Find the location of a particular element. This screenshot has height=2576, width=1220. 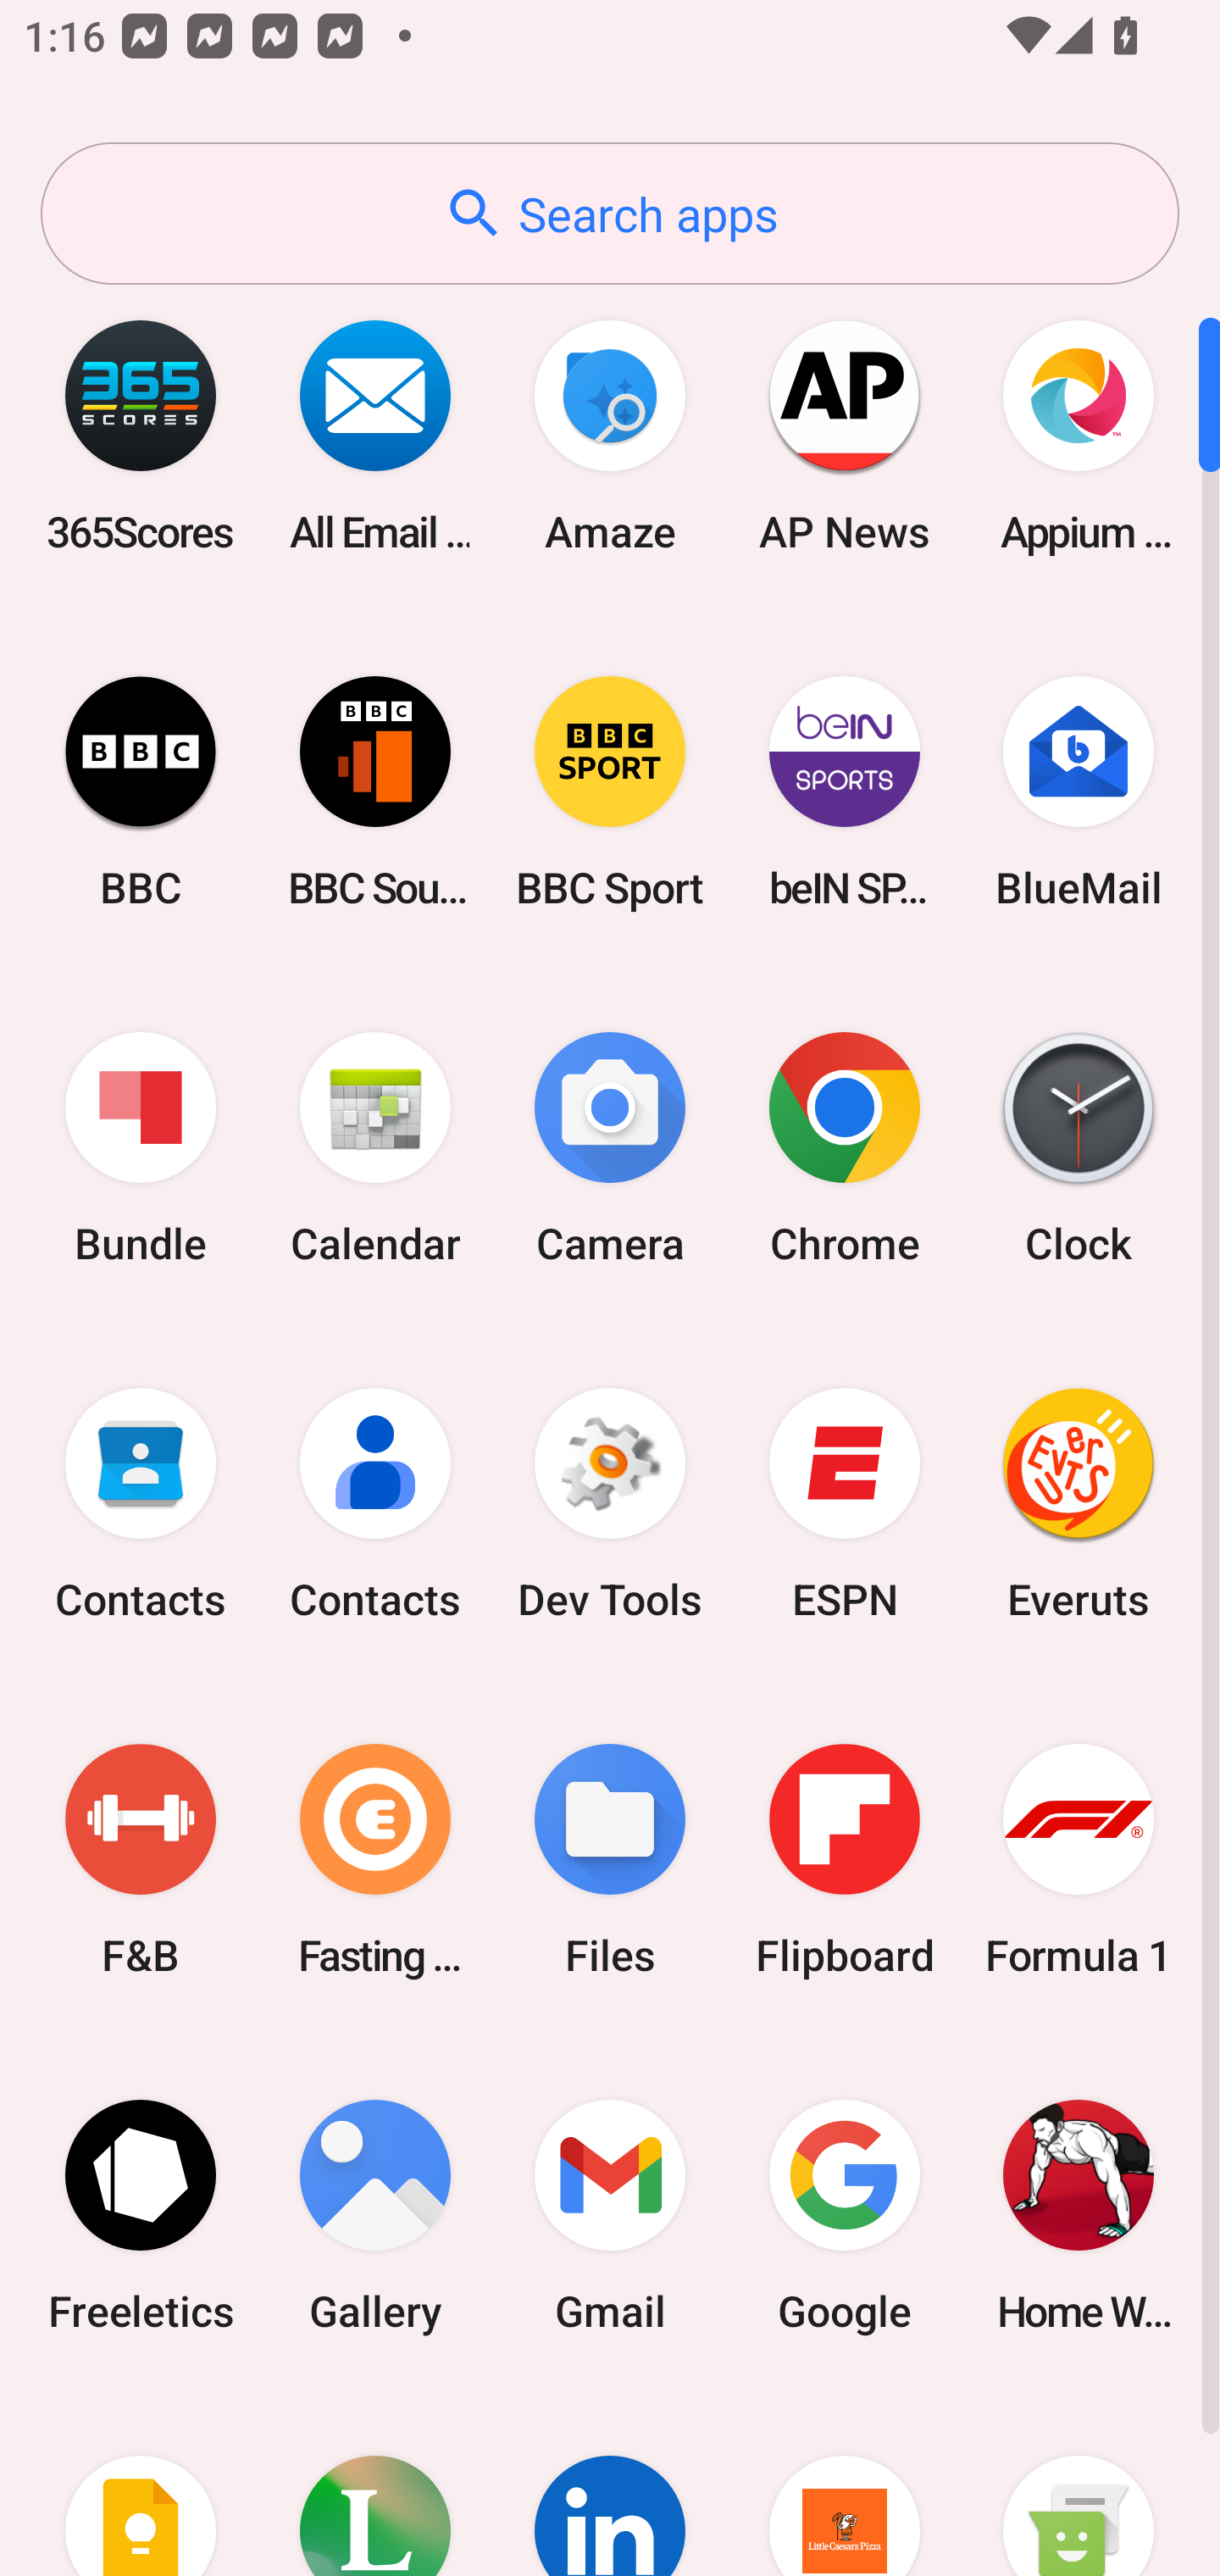

Home Workout is located at coordinates (1079, 2215).